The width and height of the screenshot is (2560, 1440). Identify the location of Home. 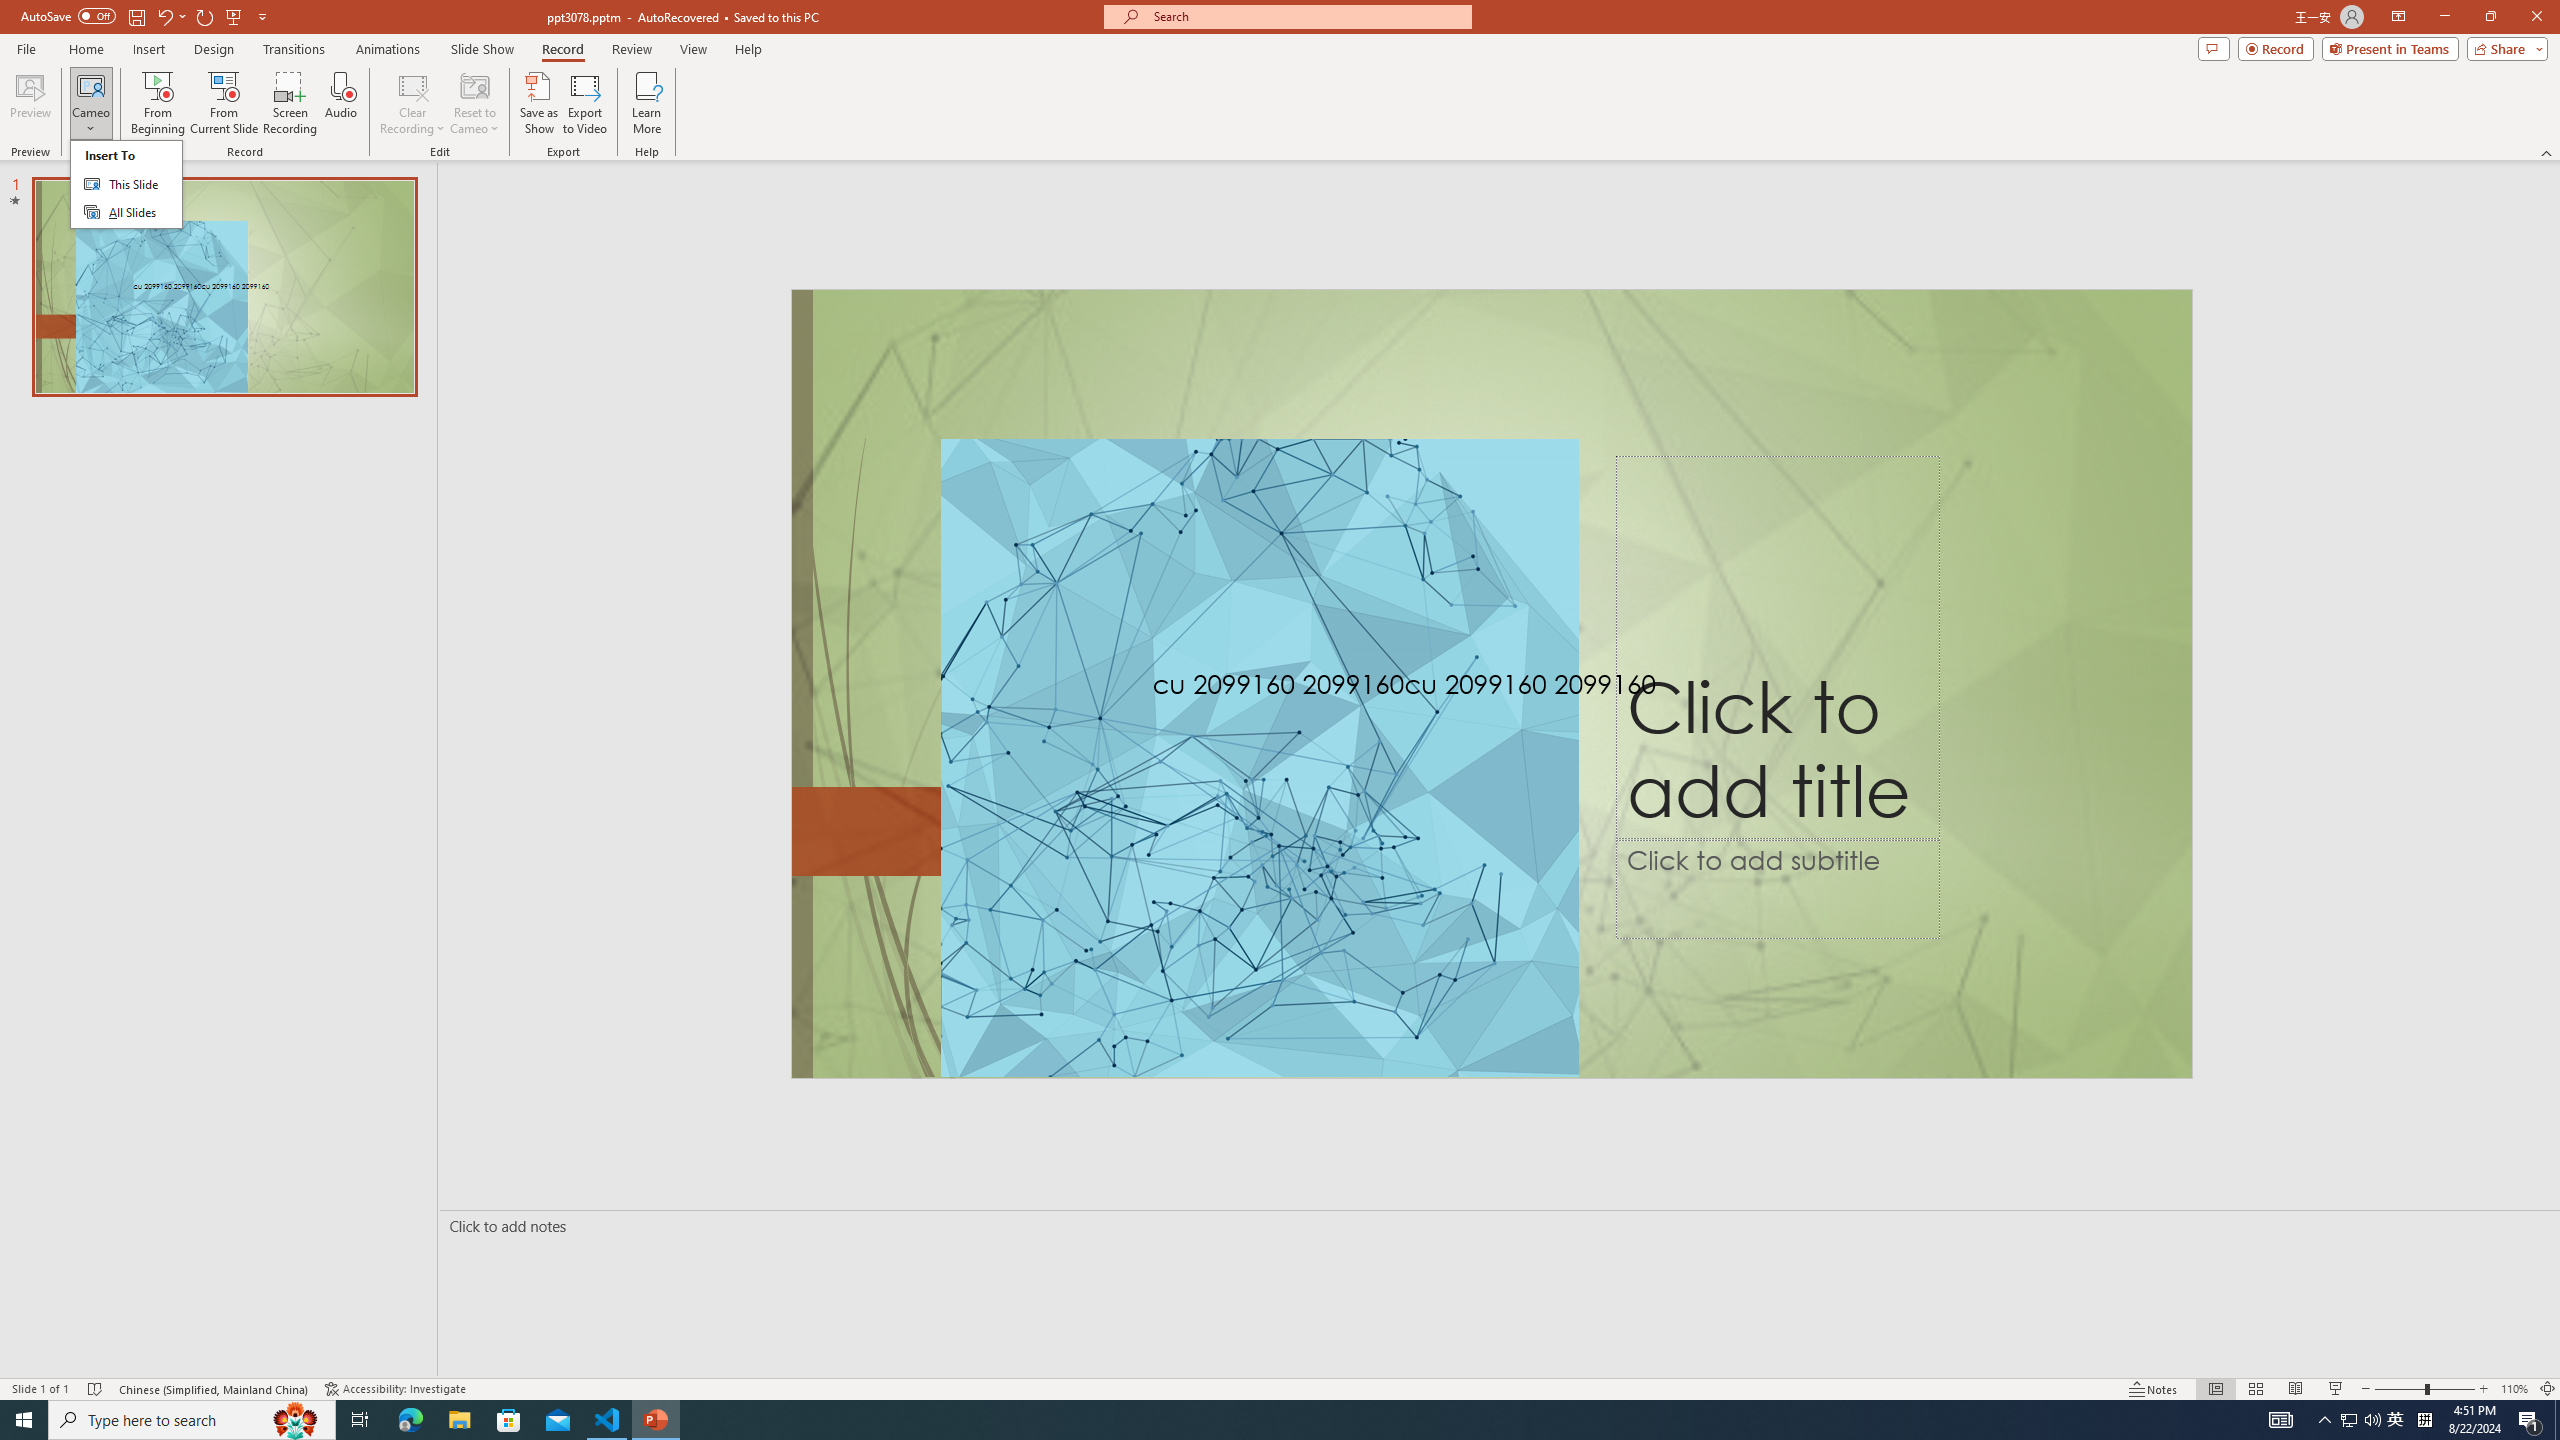
(85, 49).